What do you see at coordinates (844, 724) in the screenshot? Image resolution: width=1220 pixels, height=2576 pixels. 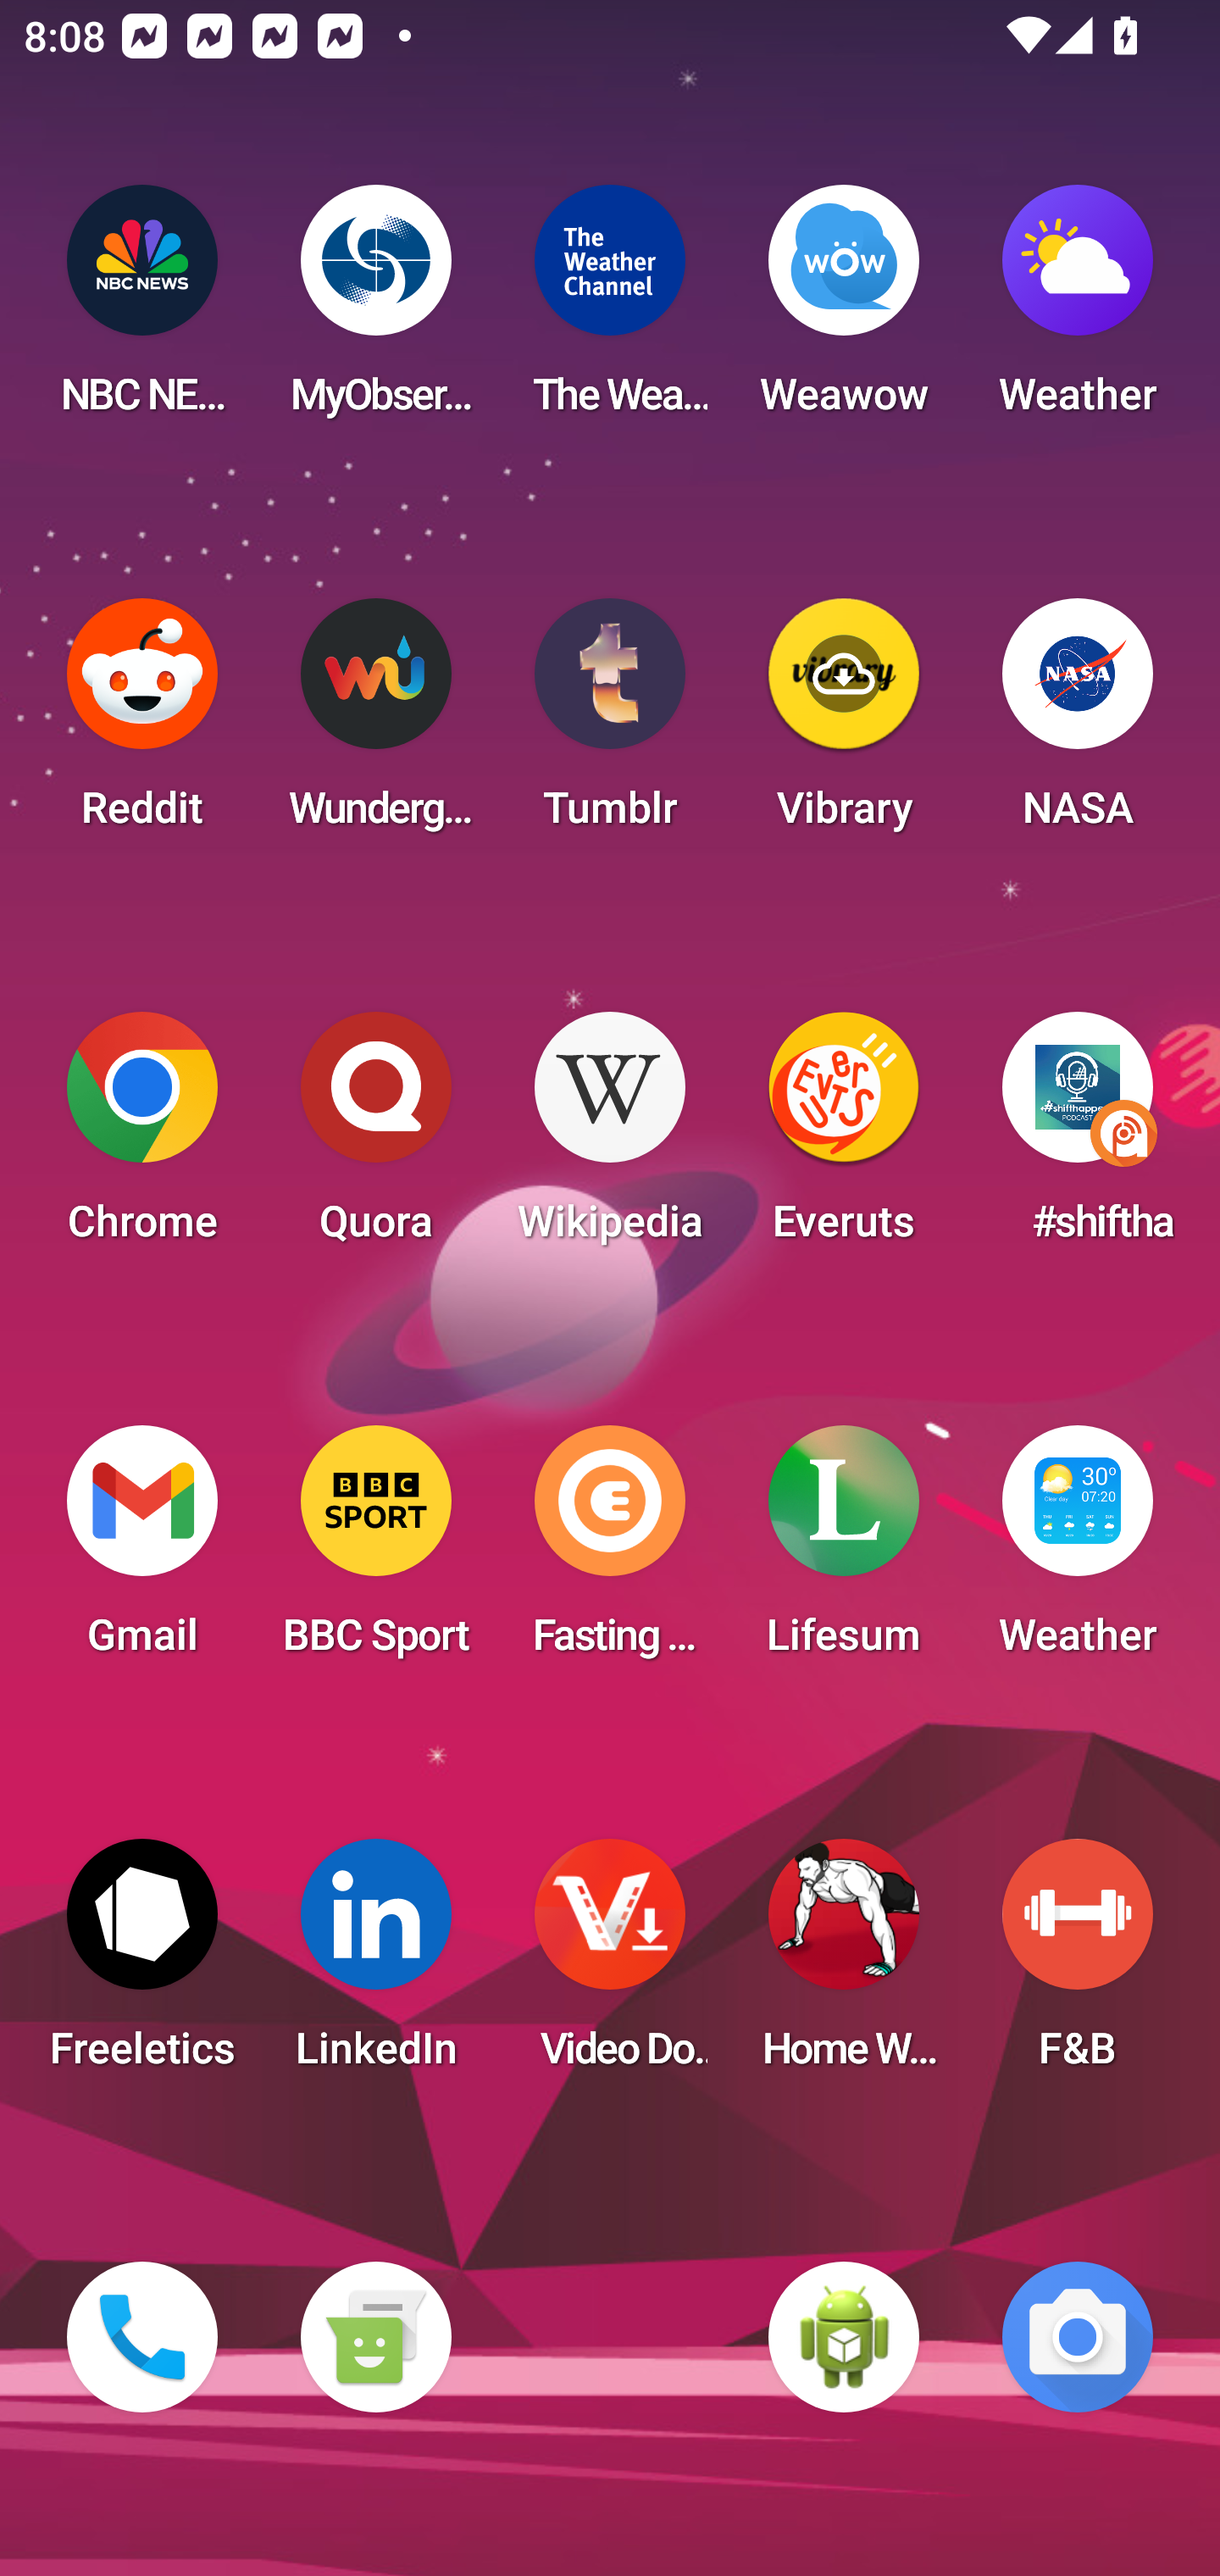 I see `Vibrary` at bounding box center [844, 724].